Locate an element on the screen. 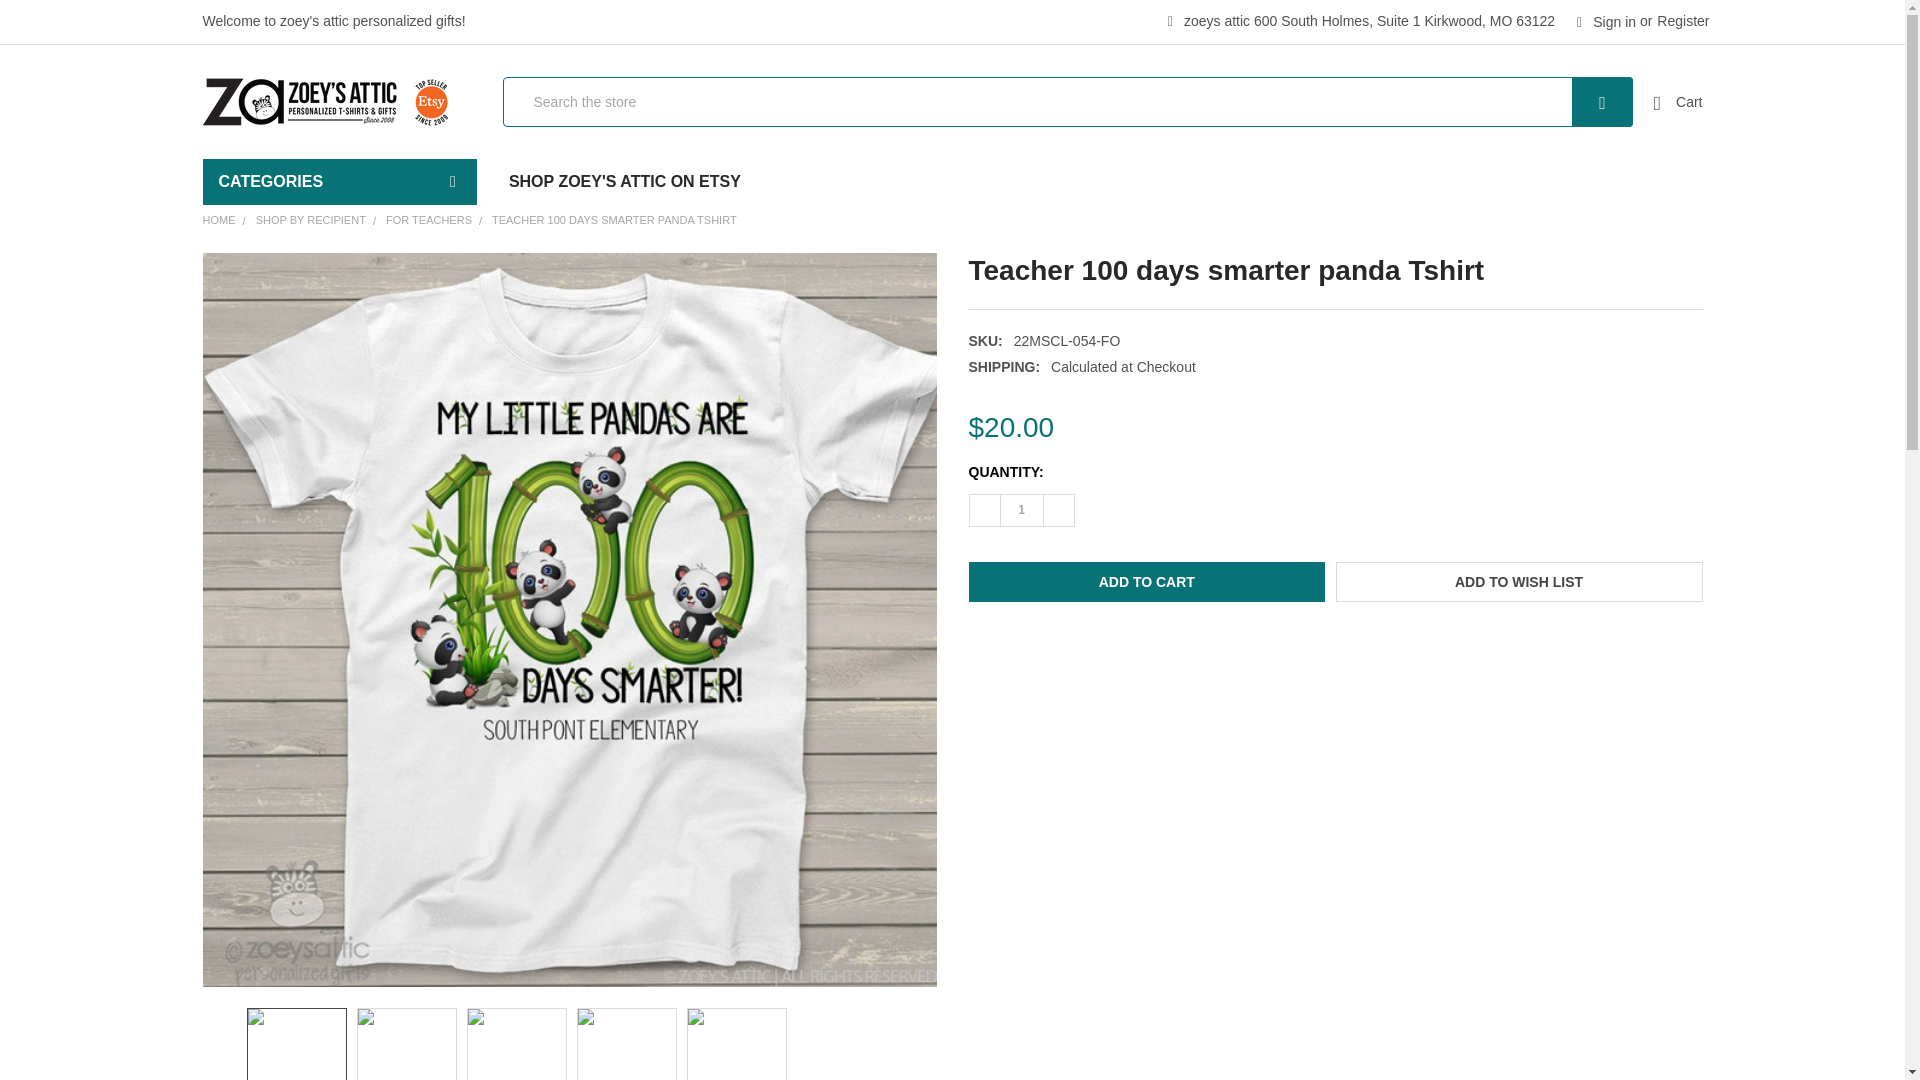 The height and width of the screenshot is (1080, 1920). Teacher 100 days smarter panda Tshirt is located at coordinates (517, 1044).